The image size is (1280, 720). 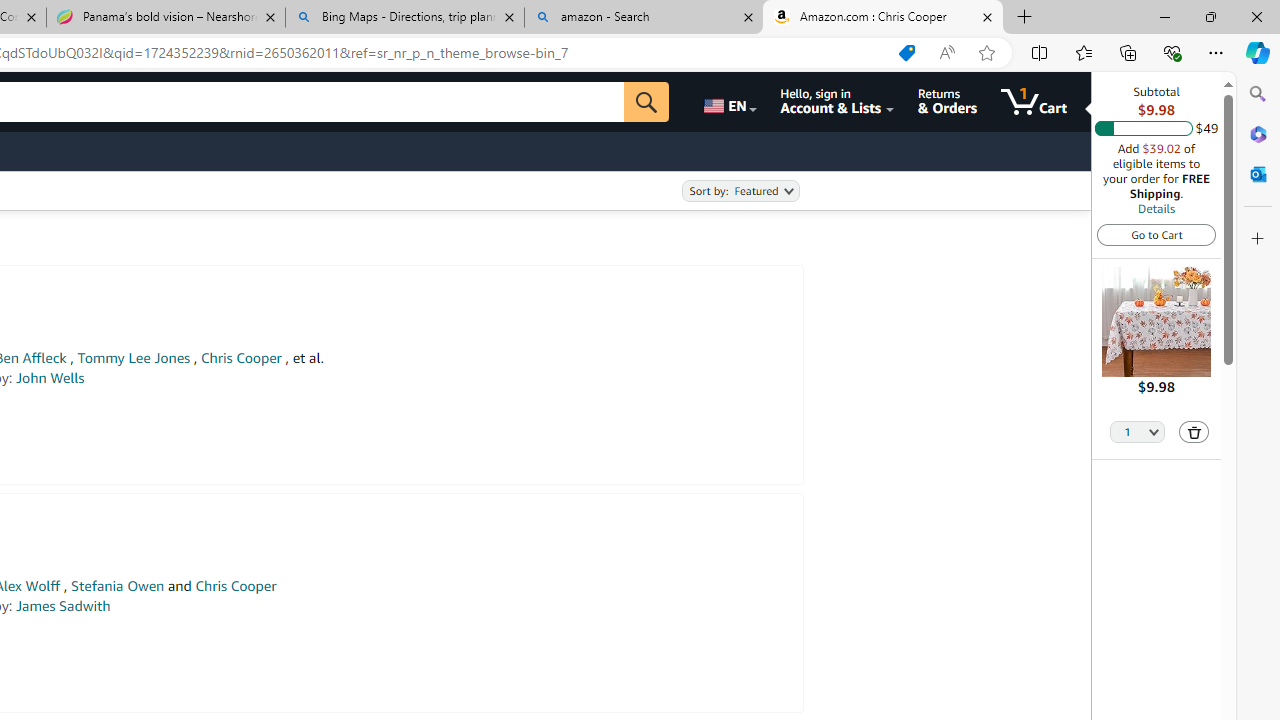 I want to click on amazon - Search, so click(x=643, y=18).